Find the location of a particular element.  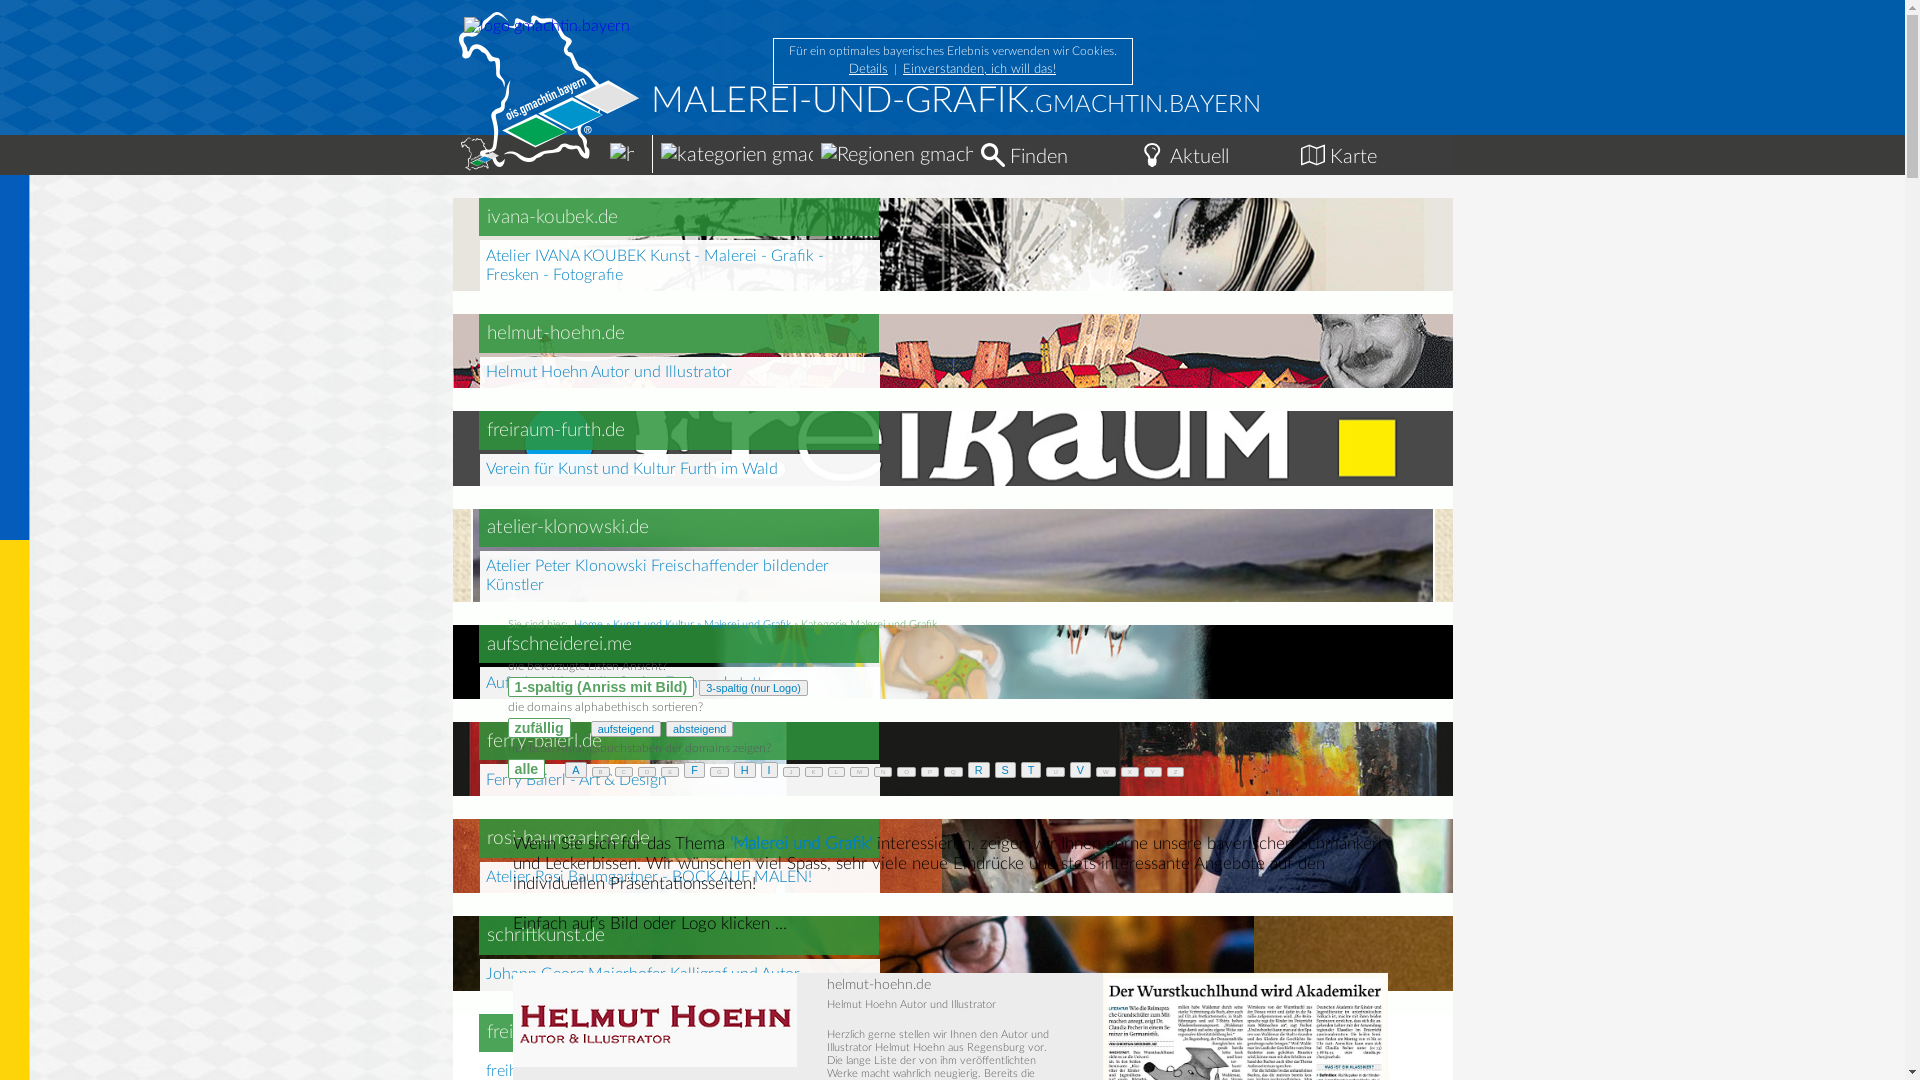

W is located at coordinates (1106, 772).